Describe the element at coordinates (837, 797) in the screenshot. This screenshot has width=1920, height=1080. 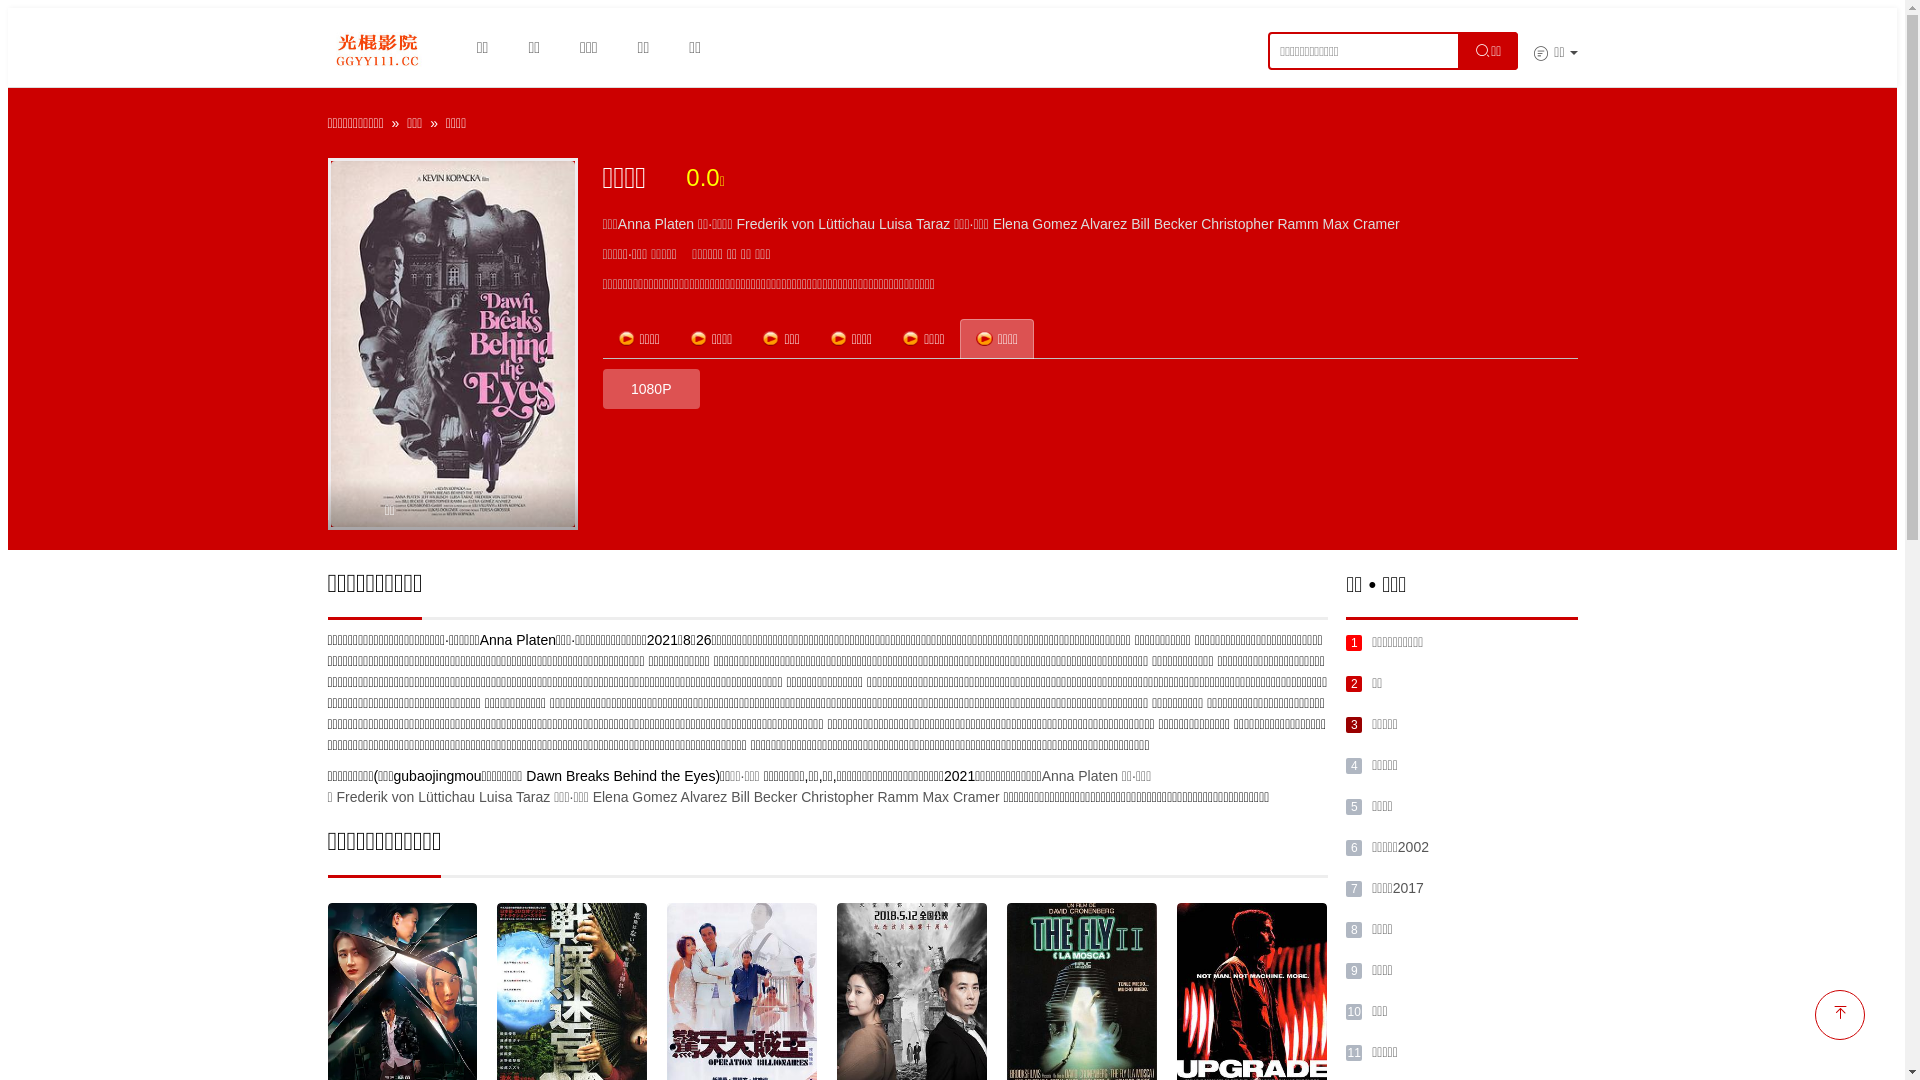
I see `Christopher` at that location.